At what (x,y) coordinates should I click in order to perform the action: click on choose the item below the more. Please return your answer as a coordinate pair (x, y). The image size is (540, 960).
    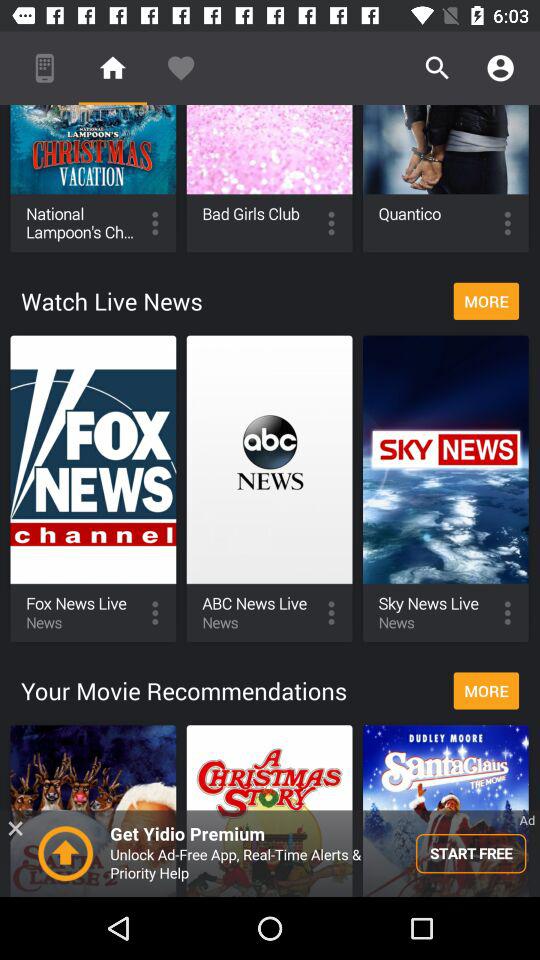
    Looking at the image, I should click on (270, 853).